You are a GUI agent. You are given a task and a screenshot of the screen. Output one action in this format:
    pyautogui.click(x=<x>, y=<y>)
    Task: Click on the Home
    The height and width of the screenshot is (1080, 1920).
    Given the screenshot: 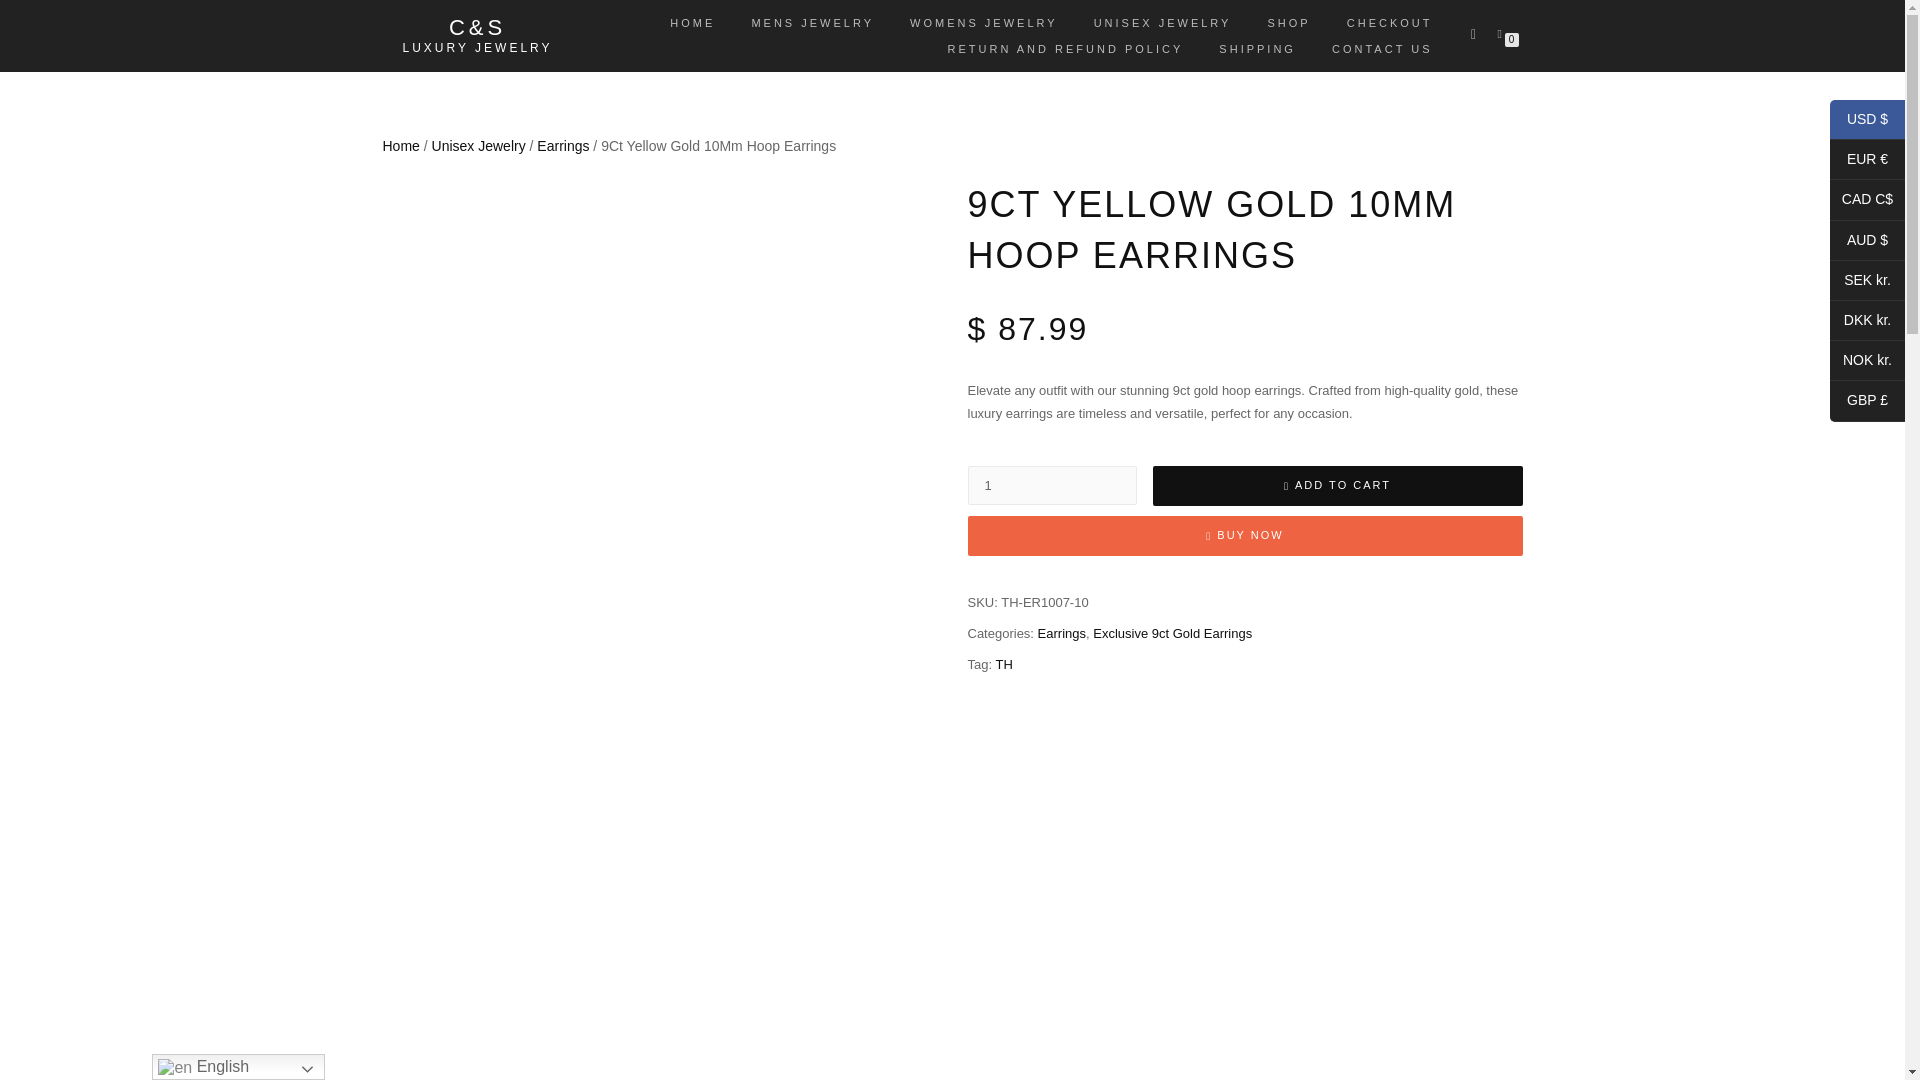 What is the action you would take?
    pyautogui.click(x=400, y=146)
    